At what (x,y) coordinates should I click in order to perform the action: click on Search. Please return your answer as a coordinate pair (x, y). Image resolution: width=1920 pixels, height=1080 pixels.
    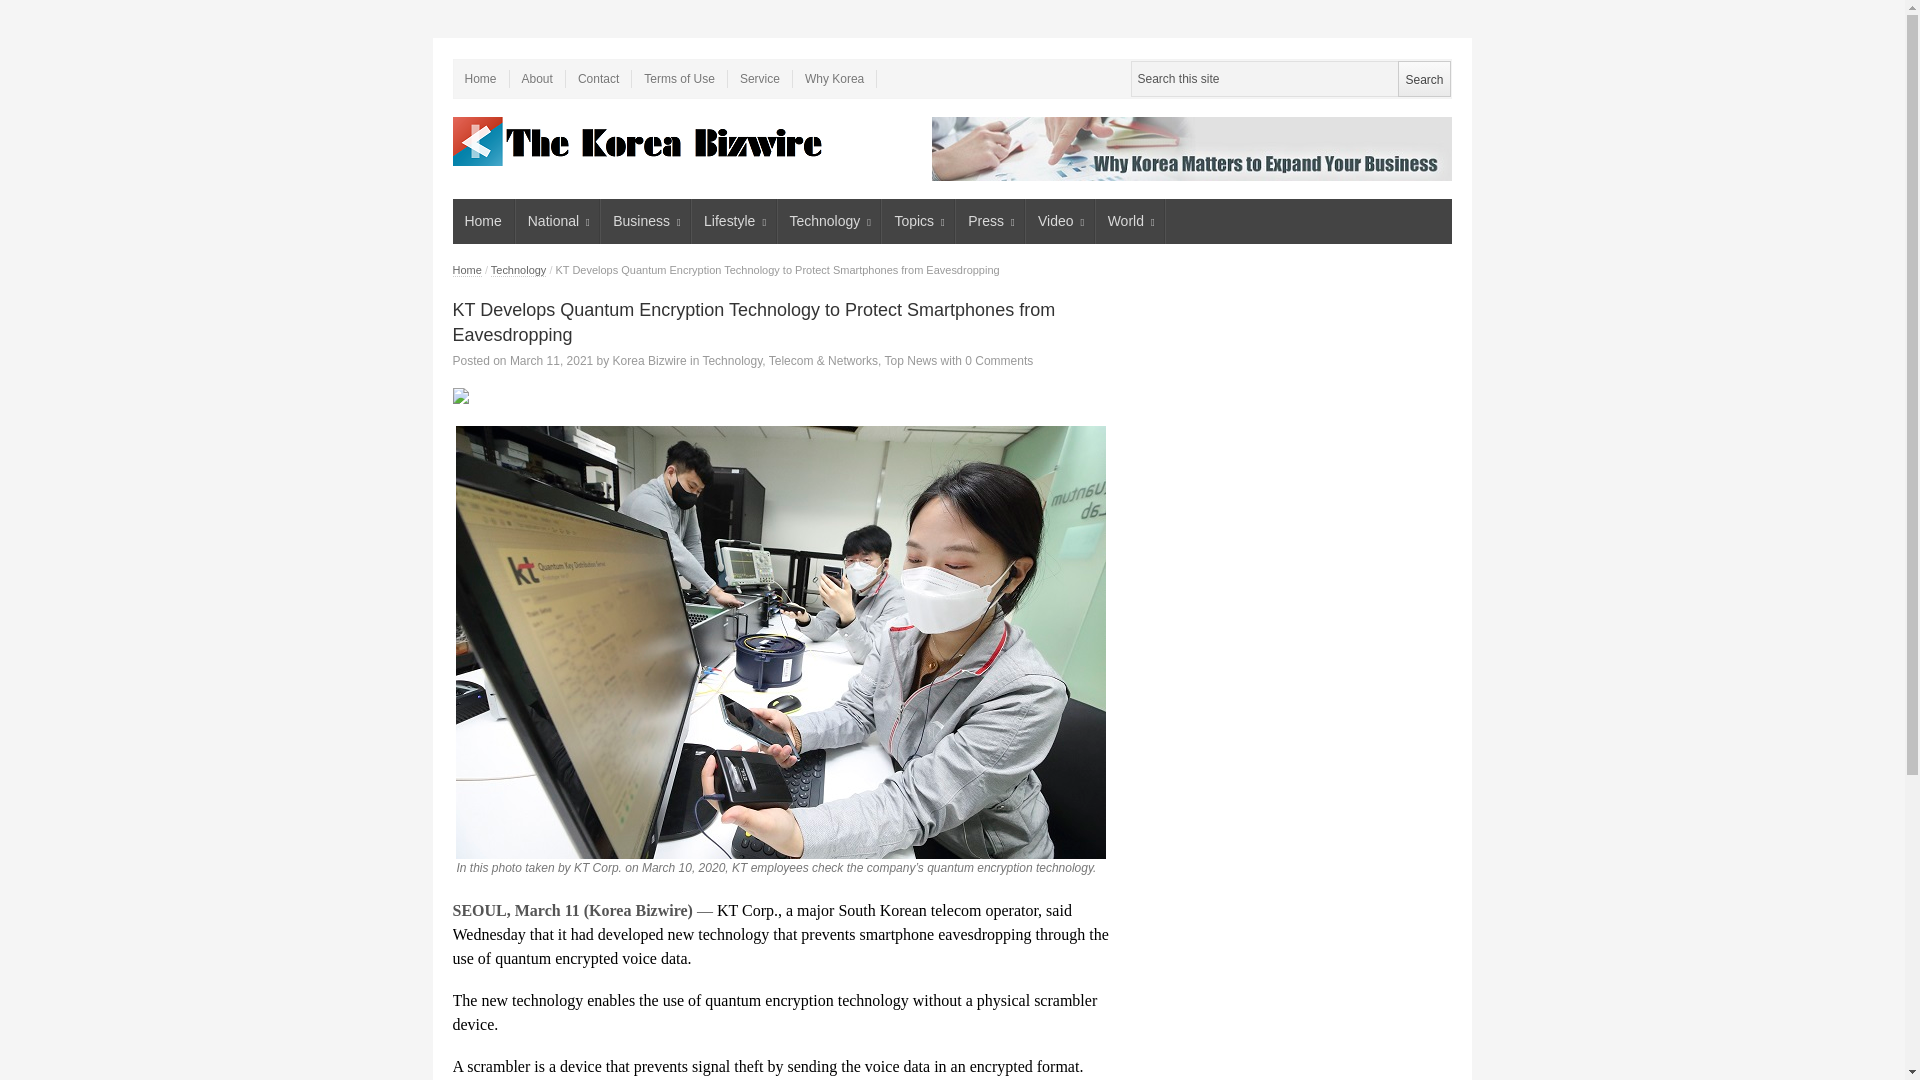
    Looking at the image, I should click on (1423, 78).